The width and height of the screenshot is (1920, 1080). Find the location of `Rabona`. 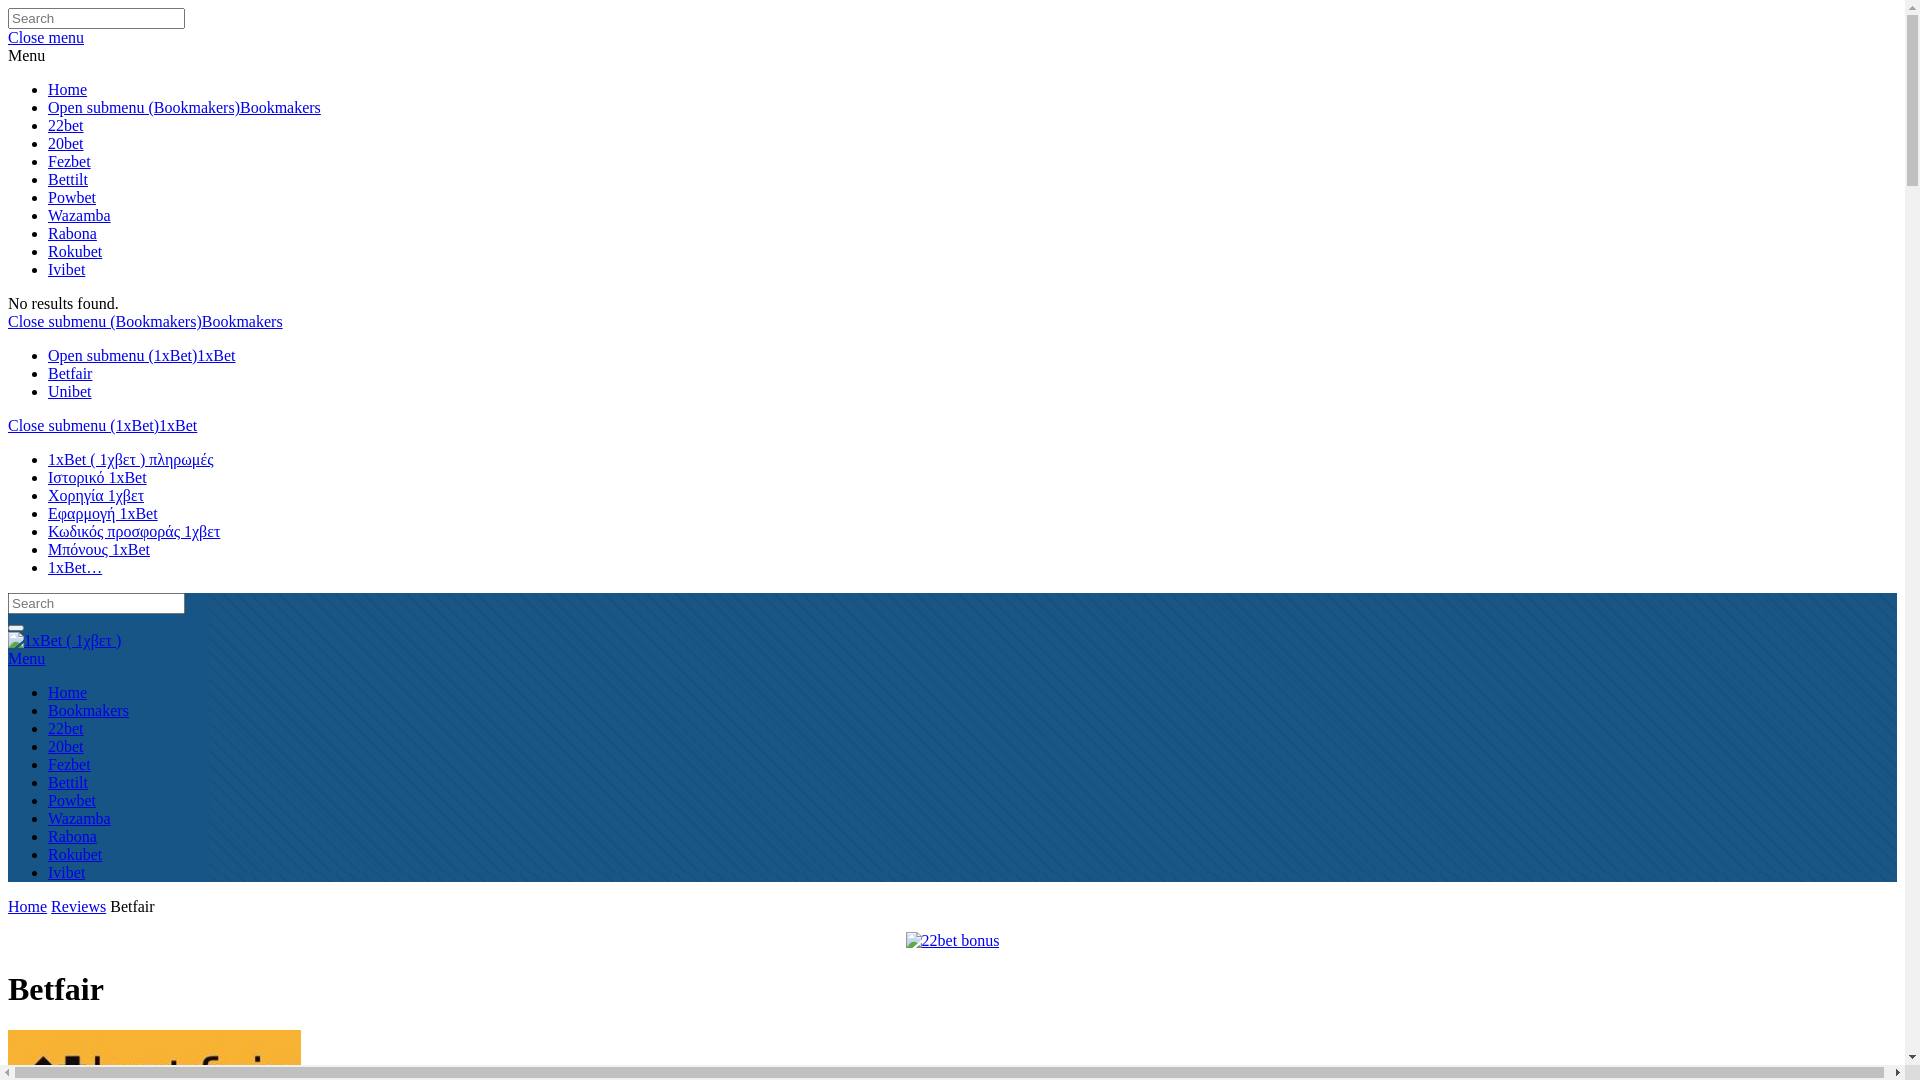

Rabona is located at coordinates (72, 234).